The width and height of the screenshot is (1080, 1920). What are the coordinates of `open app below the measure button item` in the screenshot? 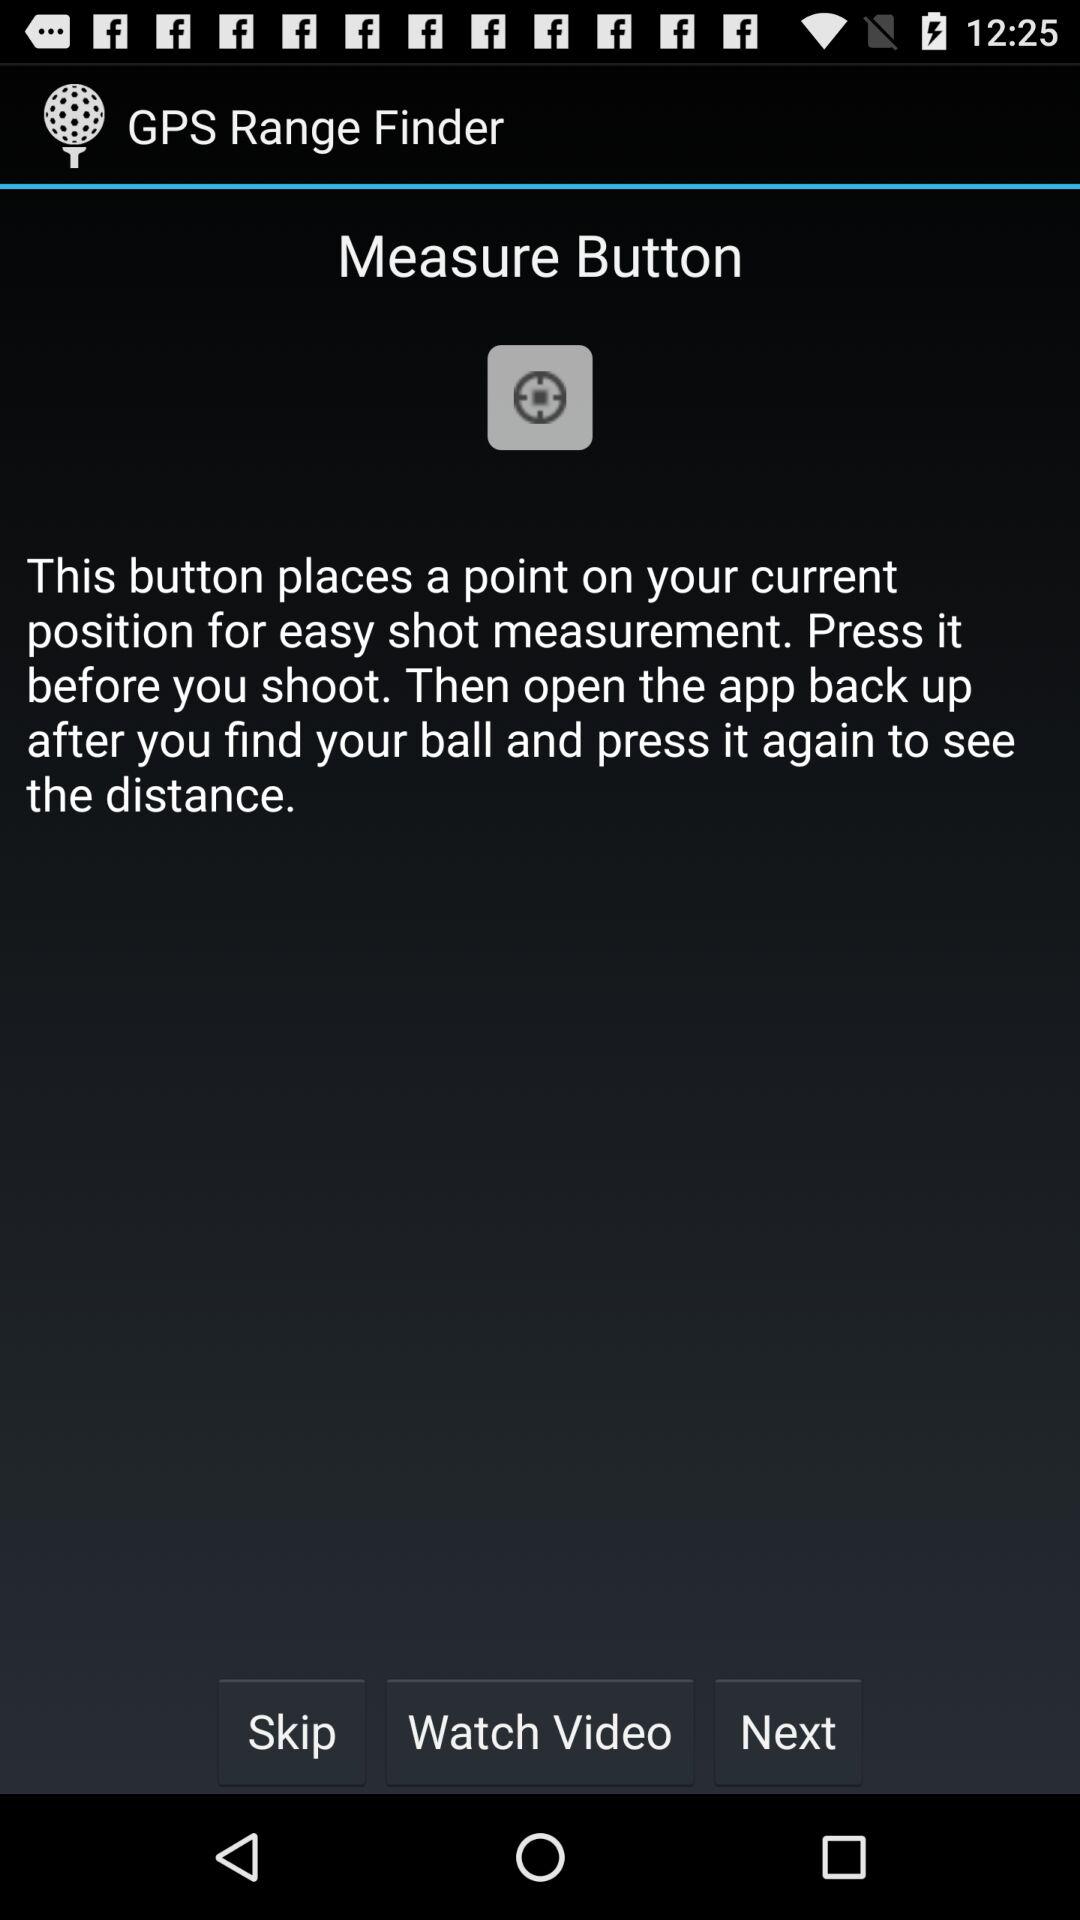 It's located at (540, 398).